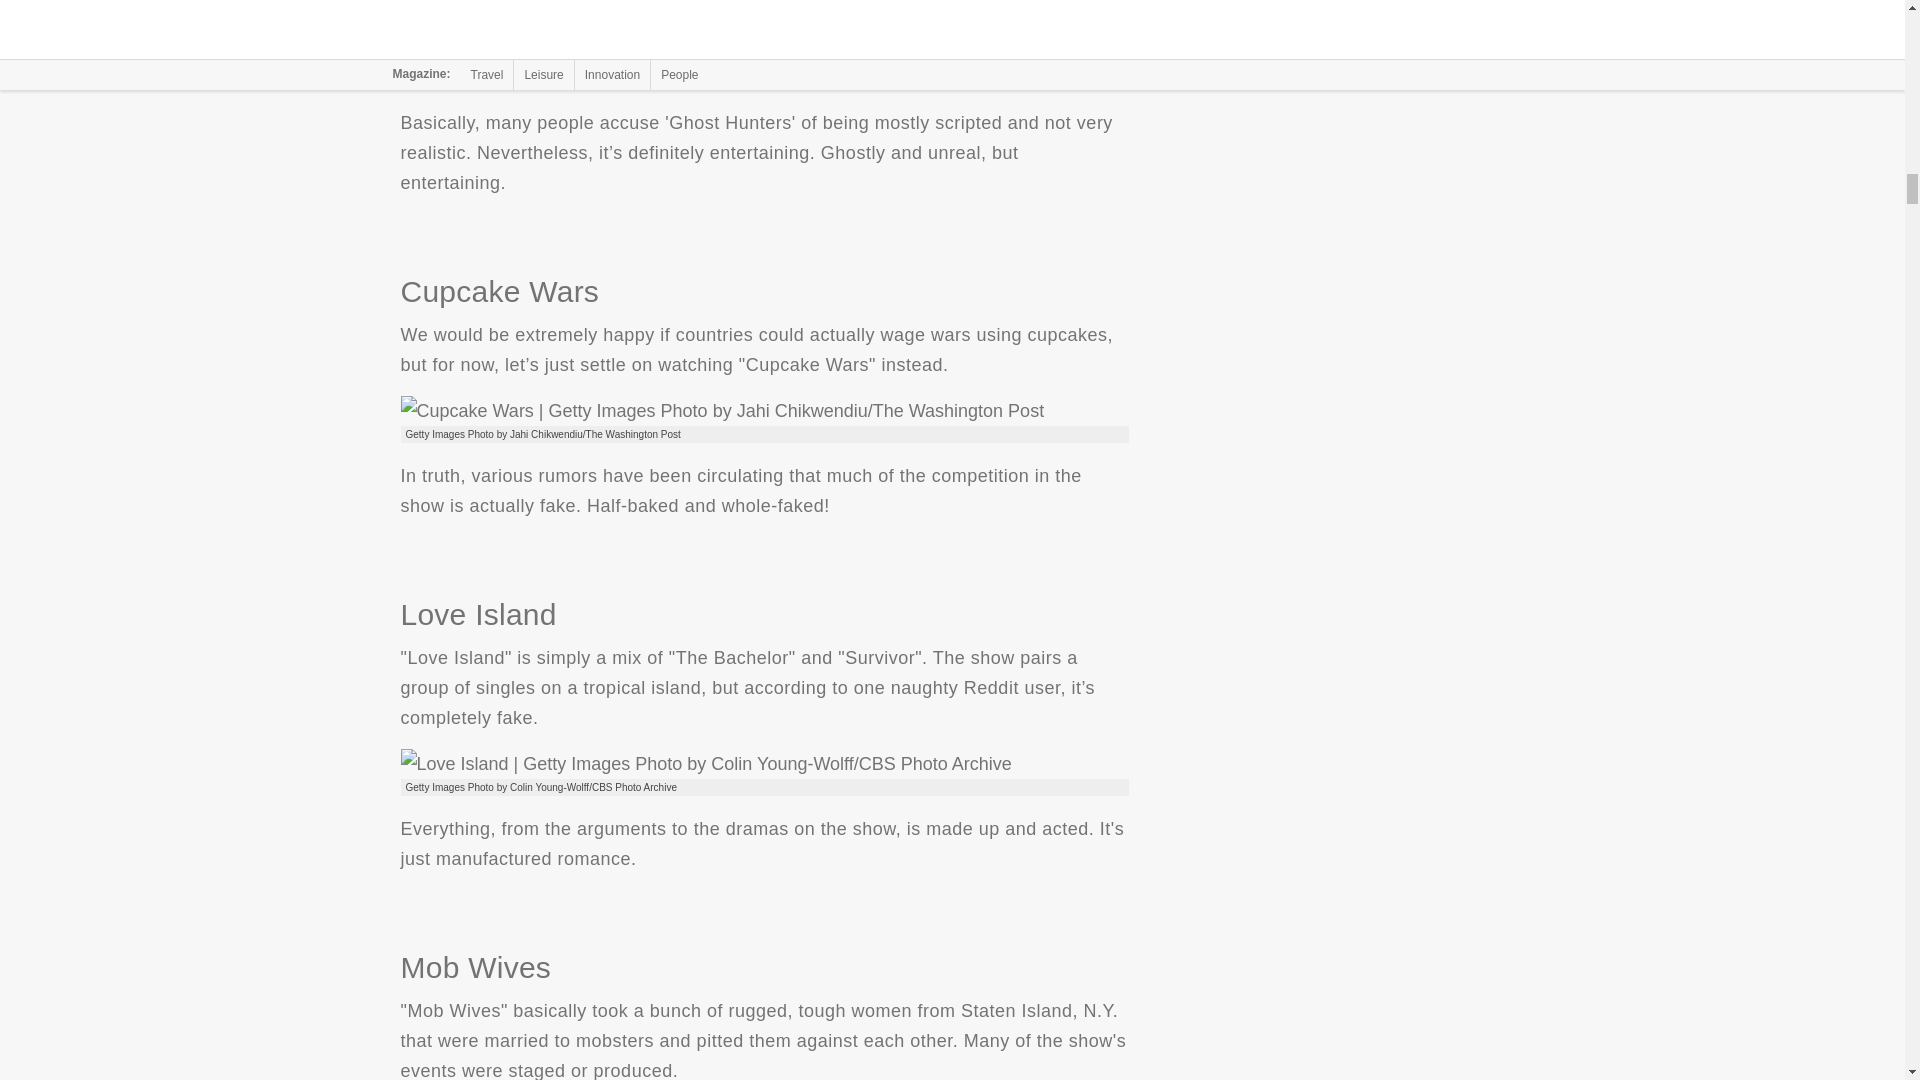  I want to click on Love Island, so click(705, 764).